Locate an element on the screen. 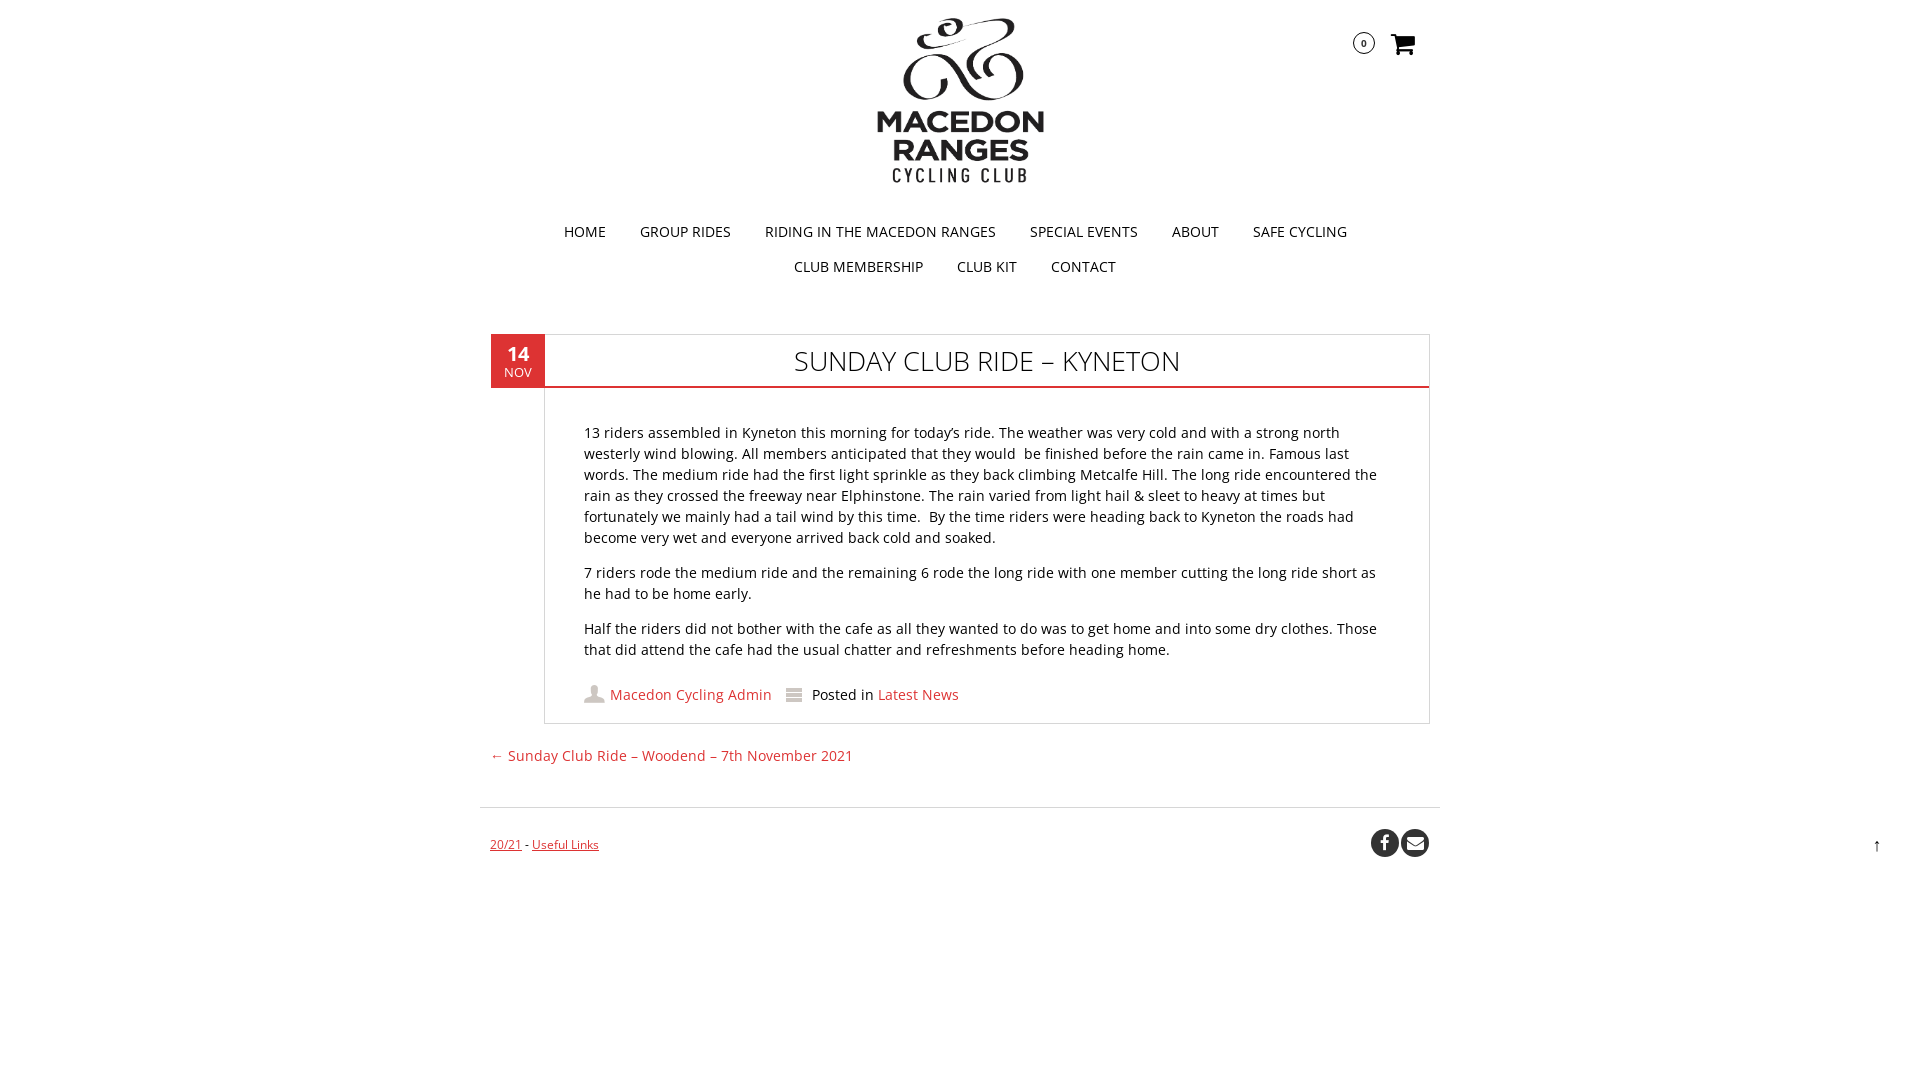  HOME is located at coordinates (585, 232).